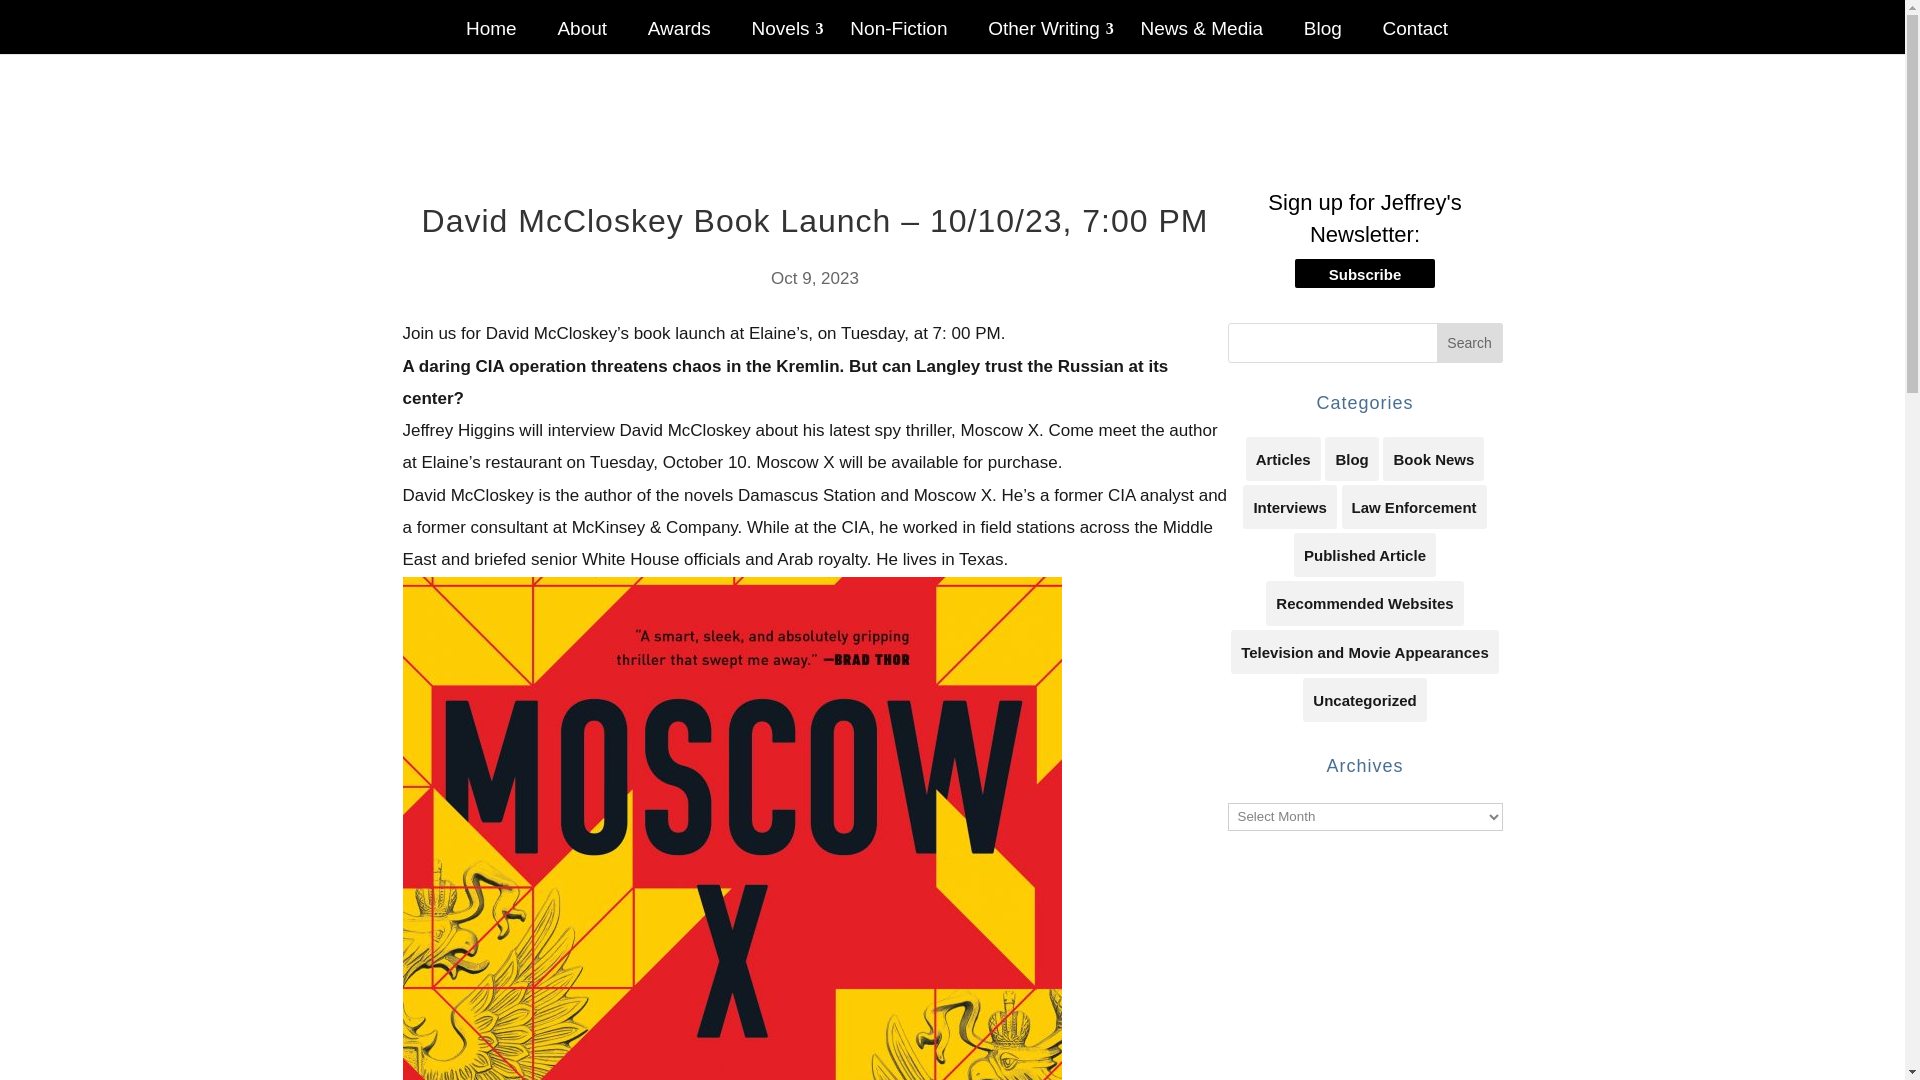 The image size is (1920, 1080). What do you see at coordinates (1364, 700) in the screenshot?
I see `Uncategorized` at bounding box center [1364, 700].